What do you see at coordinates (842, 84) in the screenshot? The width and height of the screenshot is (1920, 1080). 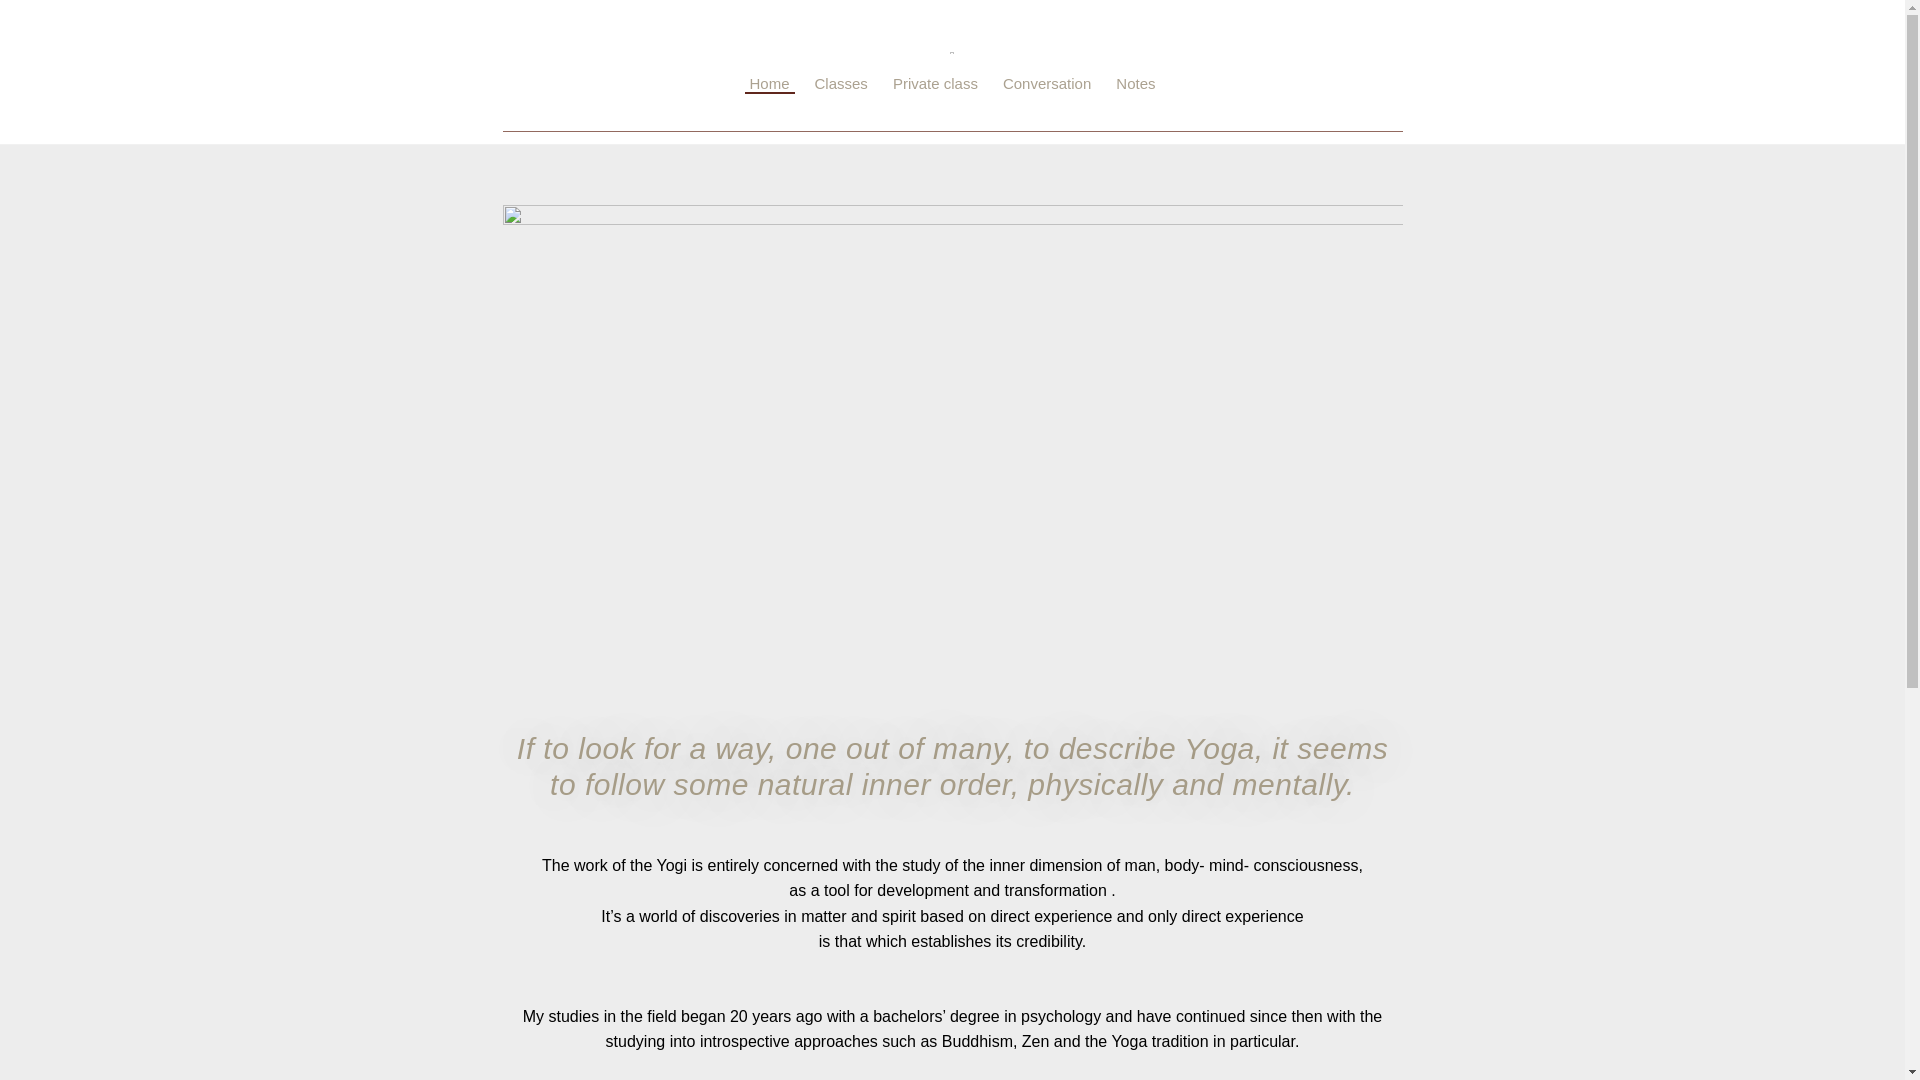 I see `Classes` at bounding box center [842, 84].